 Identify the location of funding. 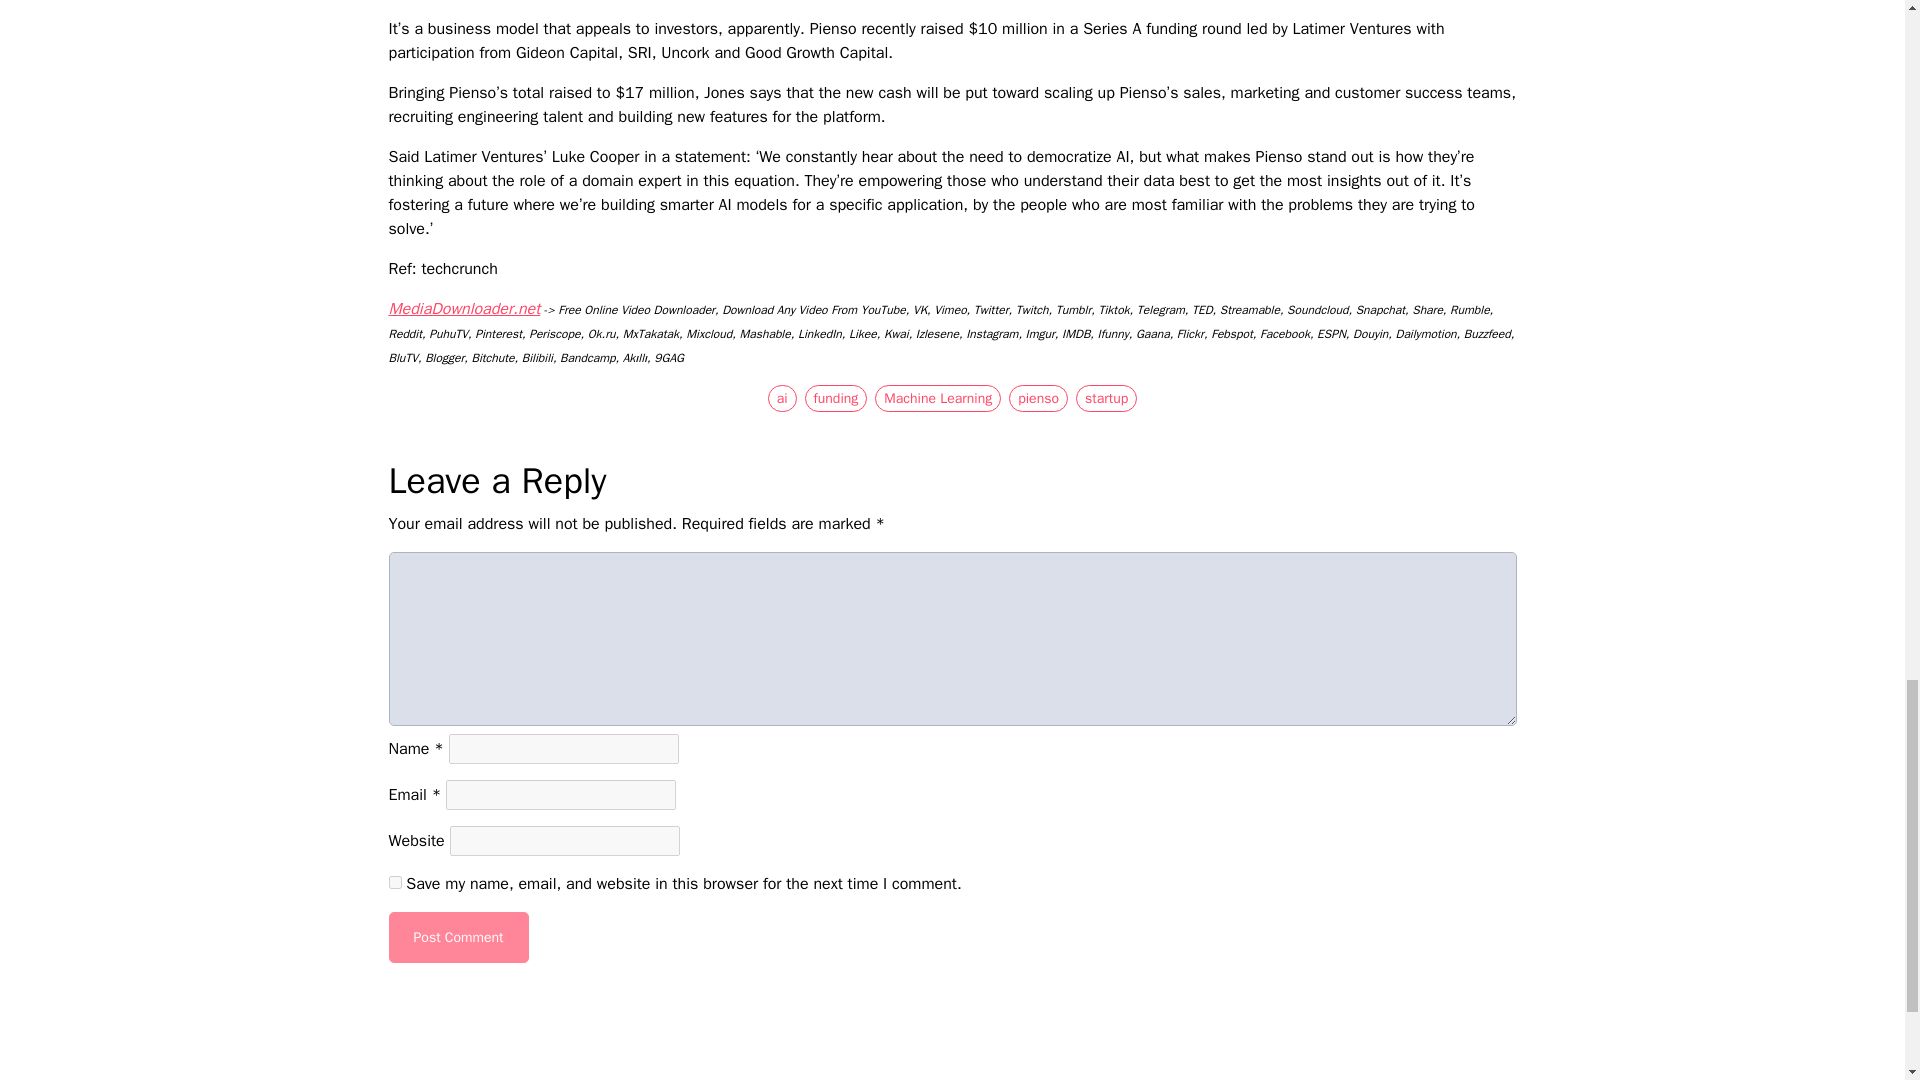
(836, 398).